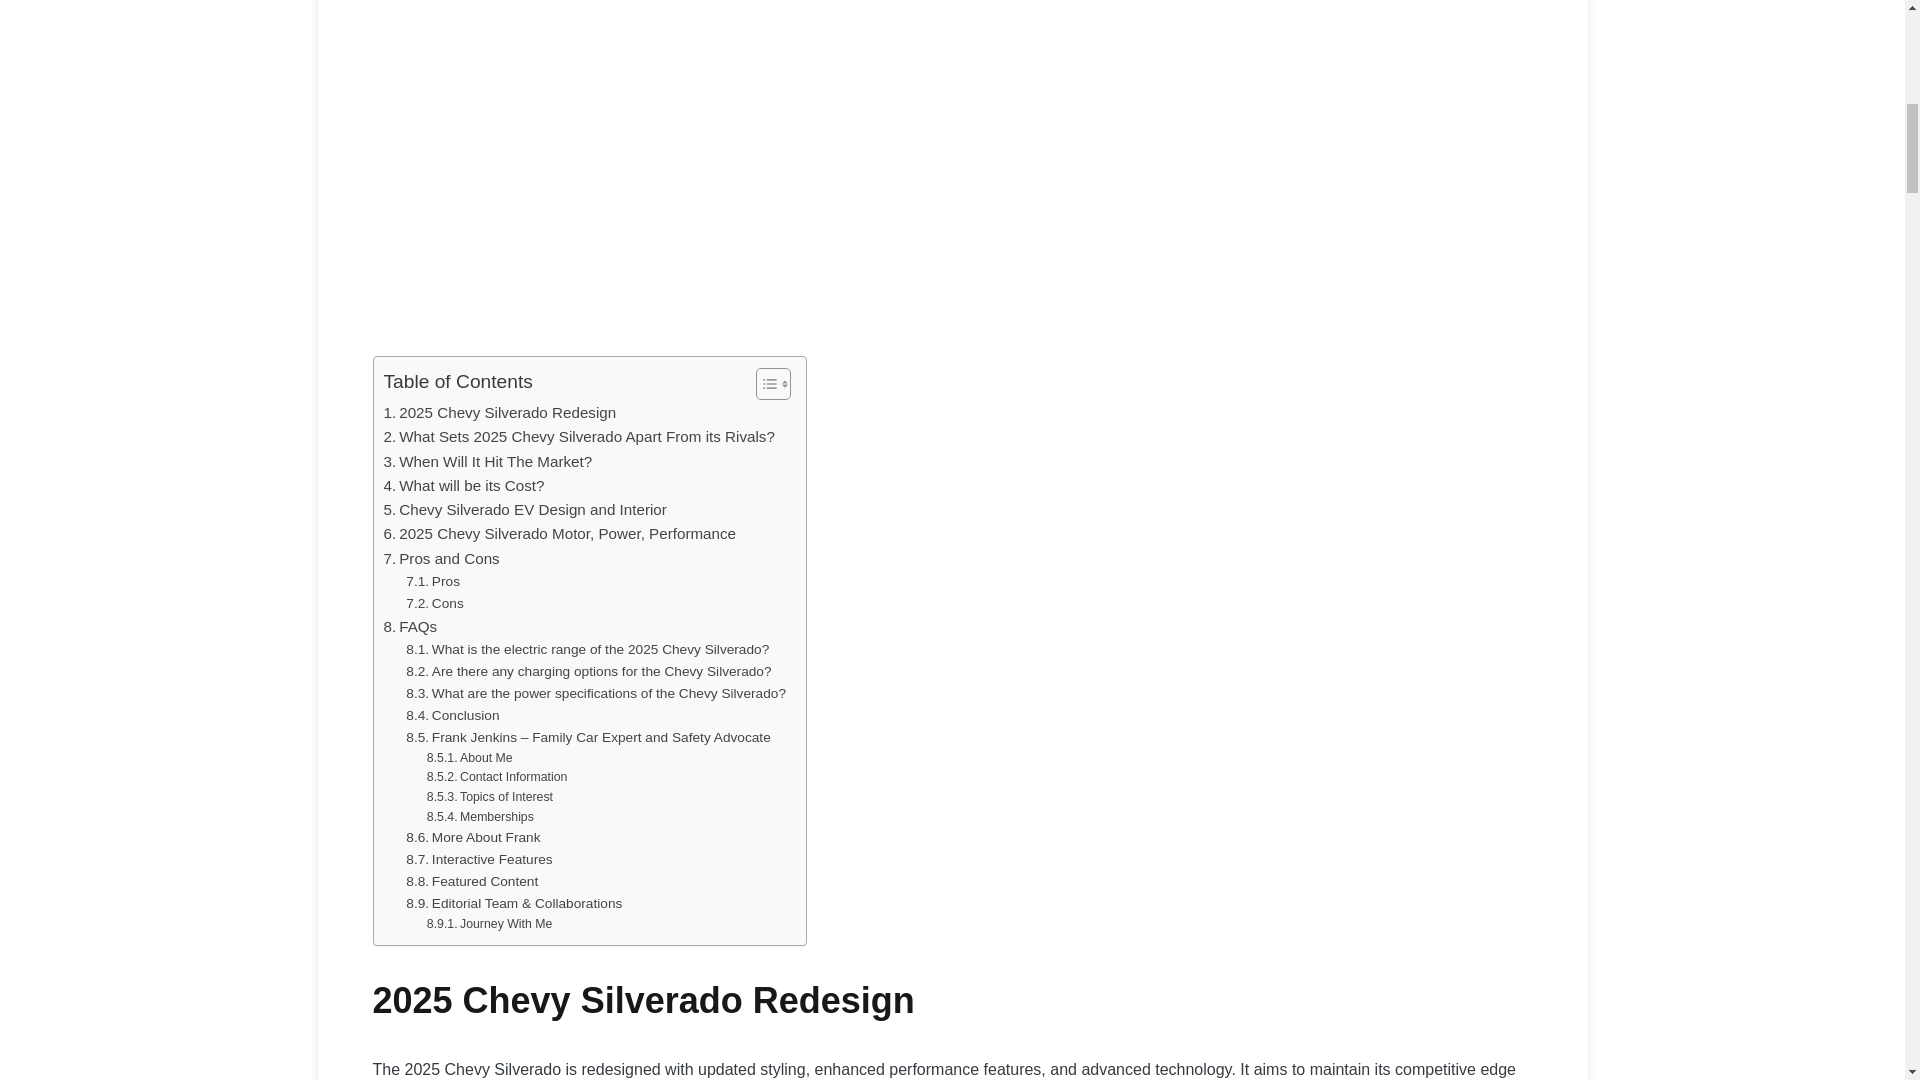  What do you see at coordinates (588, 671) in the screenshot?
I see `Are there any charging options for the Chevy Silverado?` at bounding box center [588, 671].